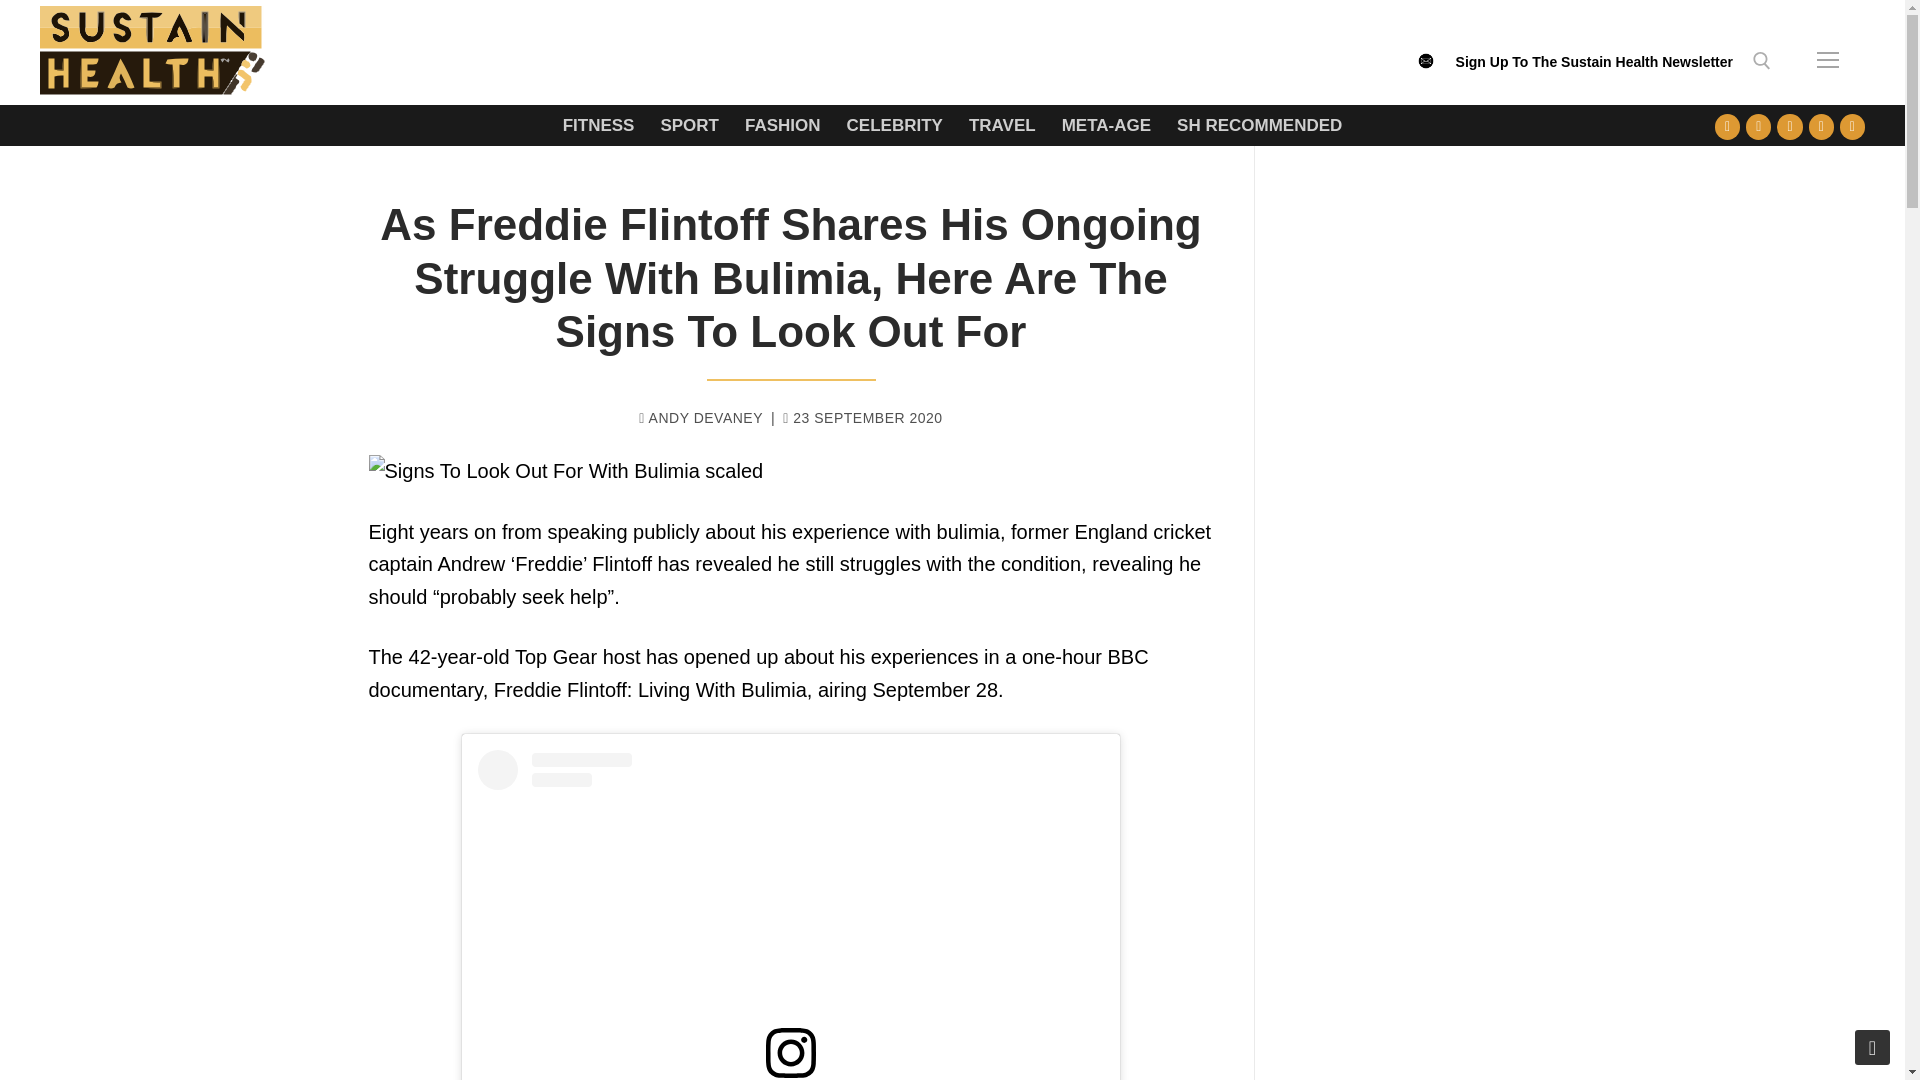 Image resolution: width=1920 pixels, height=1080 pixels. What do you see at coordinates (1002, 124) in the screenshot?
I see `TRAVEL` at bounding box center [1002, 124].